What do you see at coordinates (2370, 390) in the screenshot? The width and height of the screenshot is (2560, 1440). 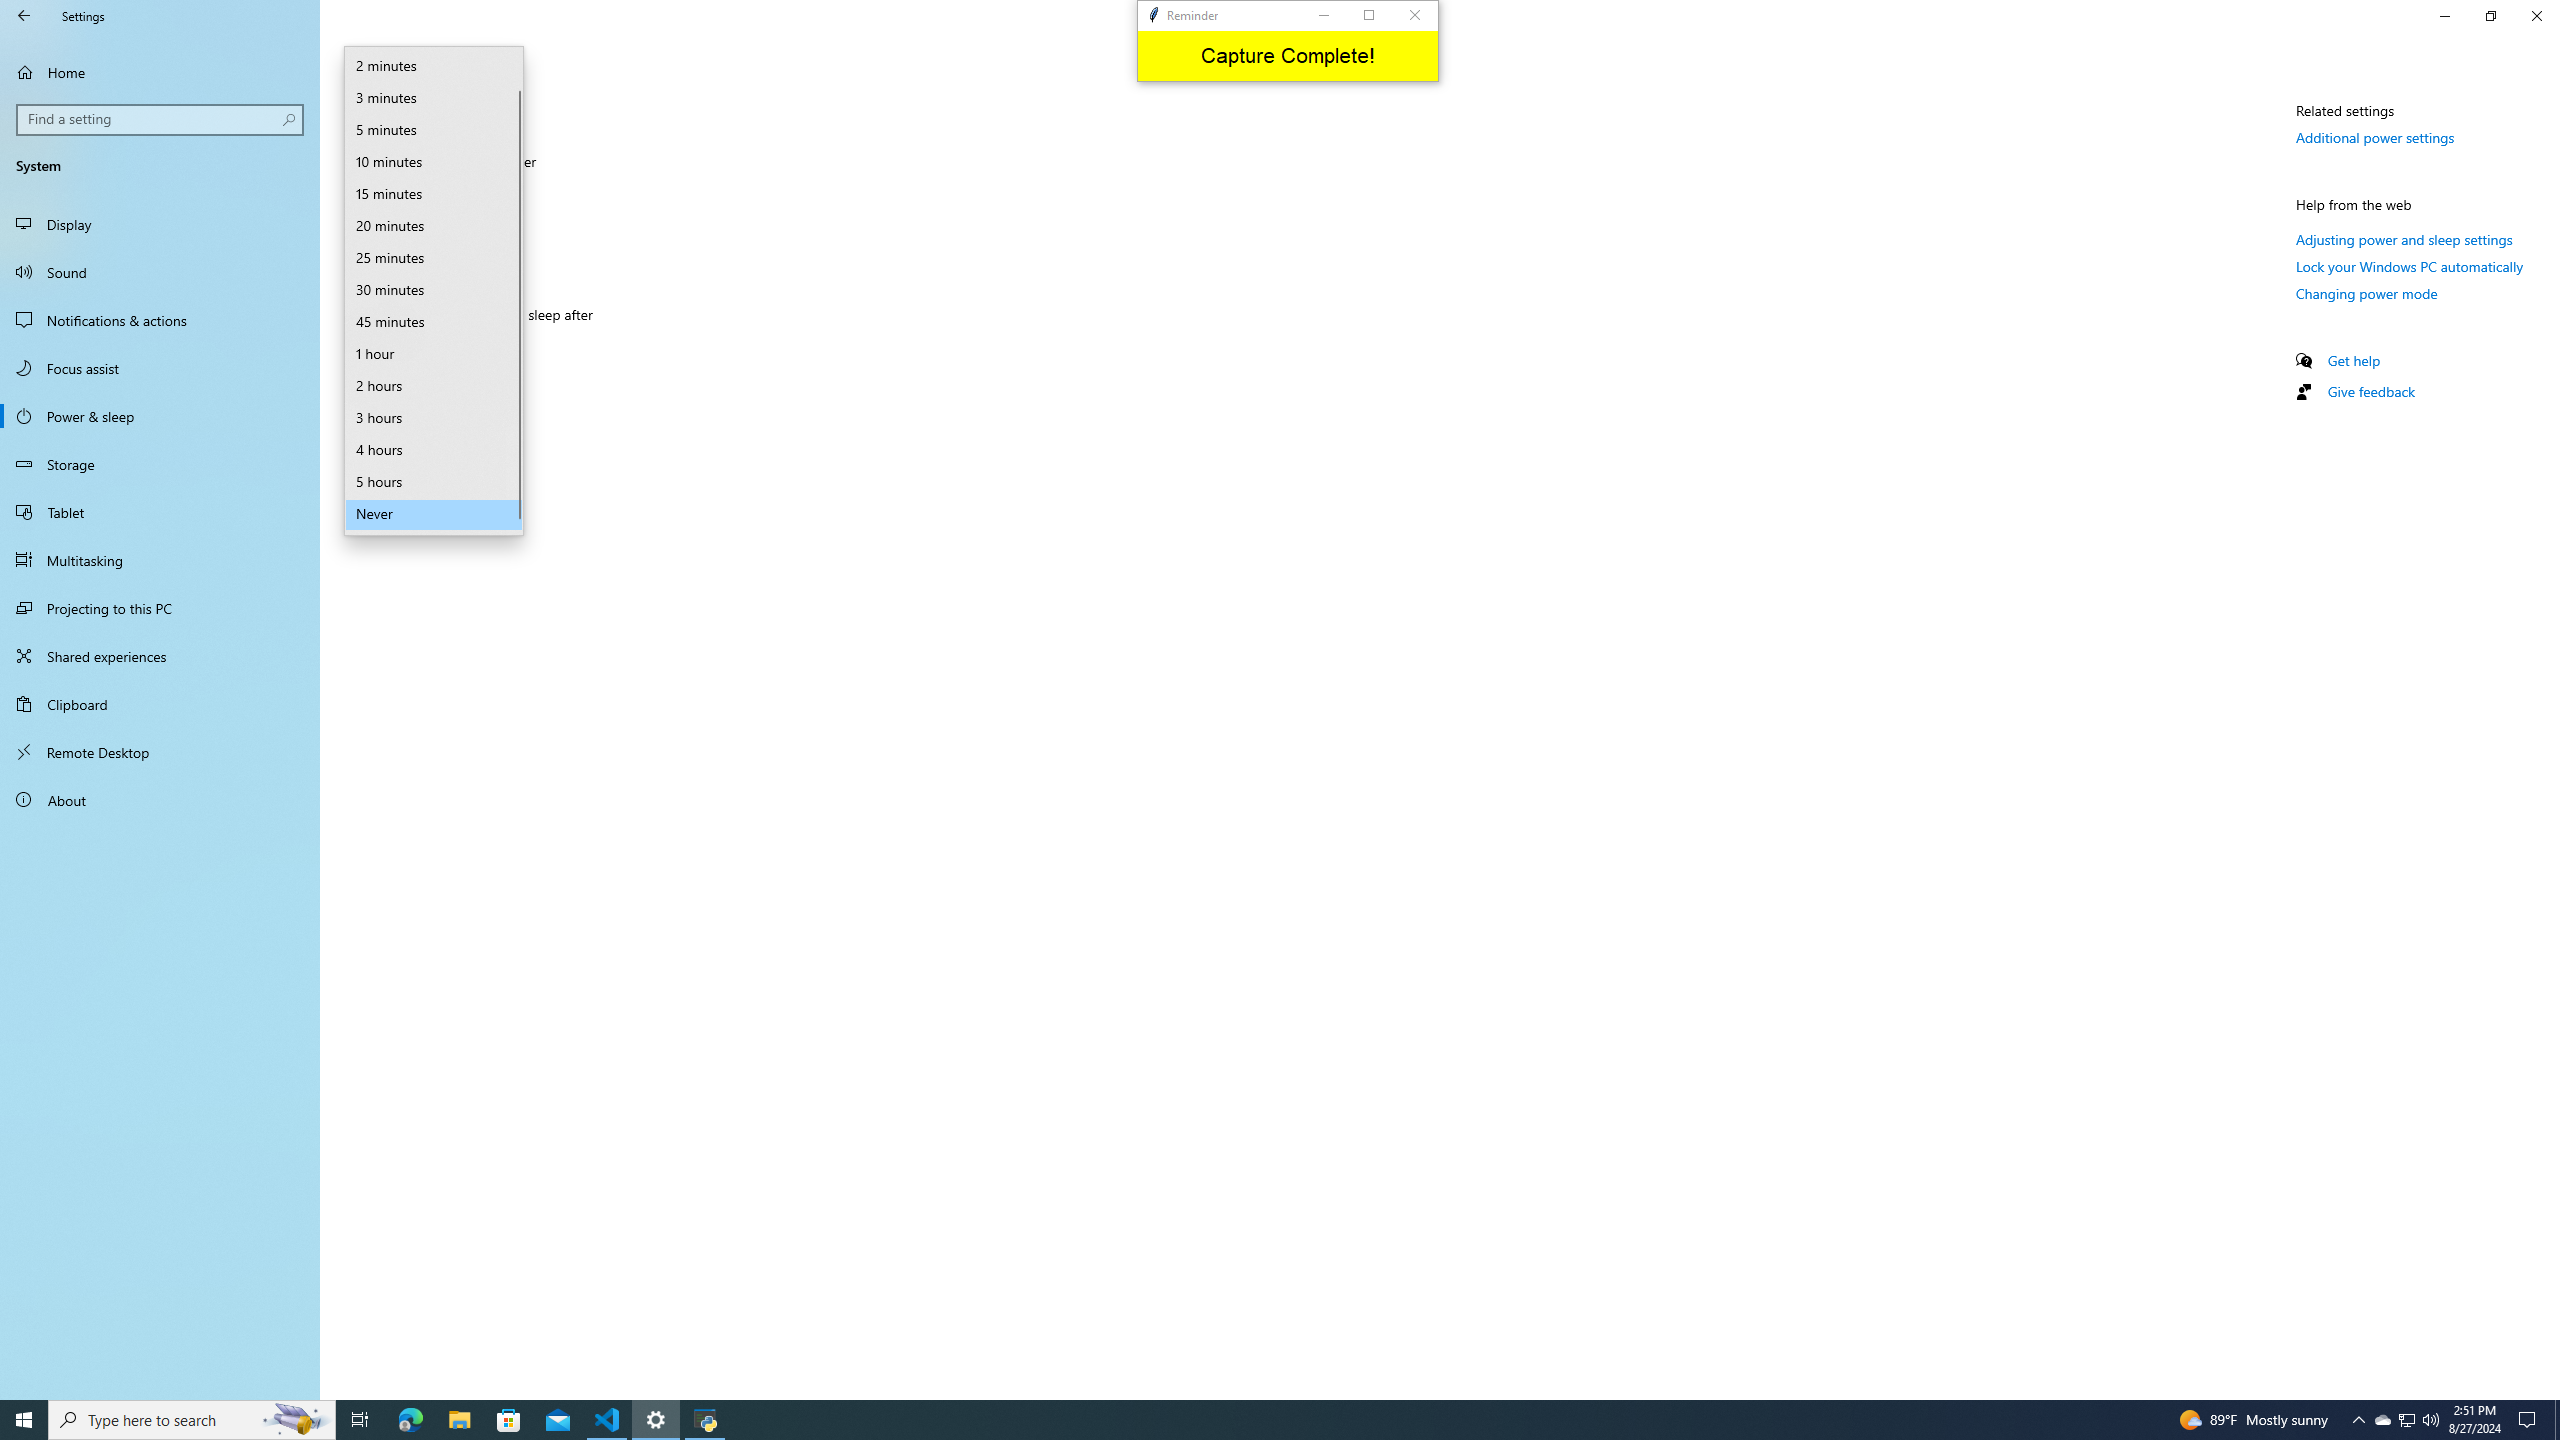 I see `Give feedback` at bounding box center [2370, 390].